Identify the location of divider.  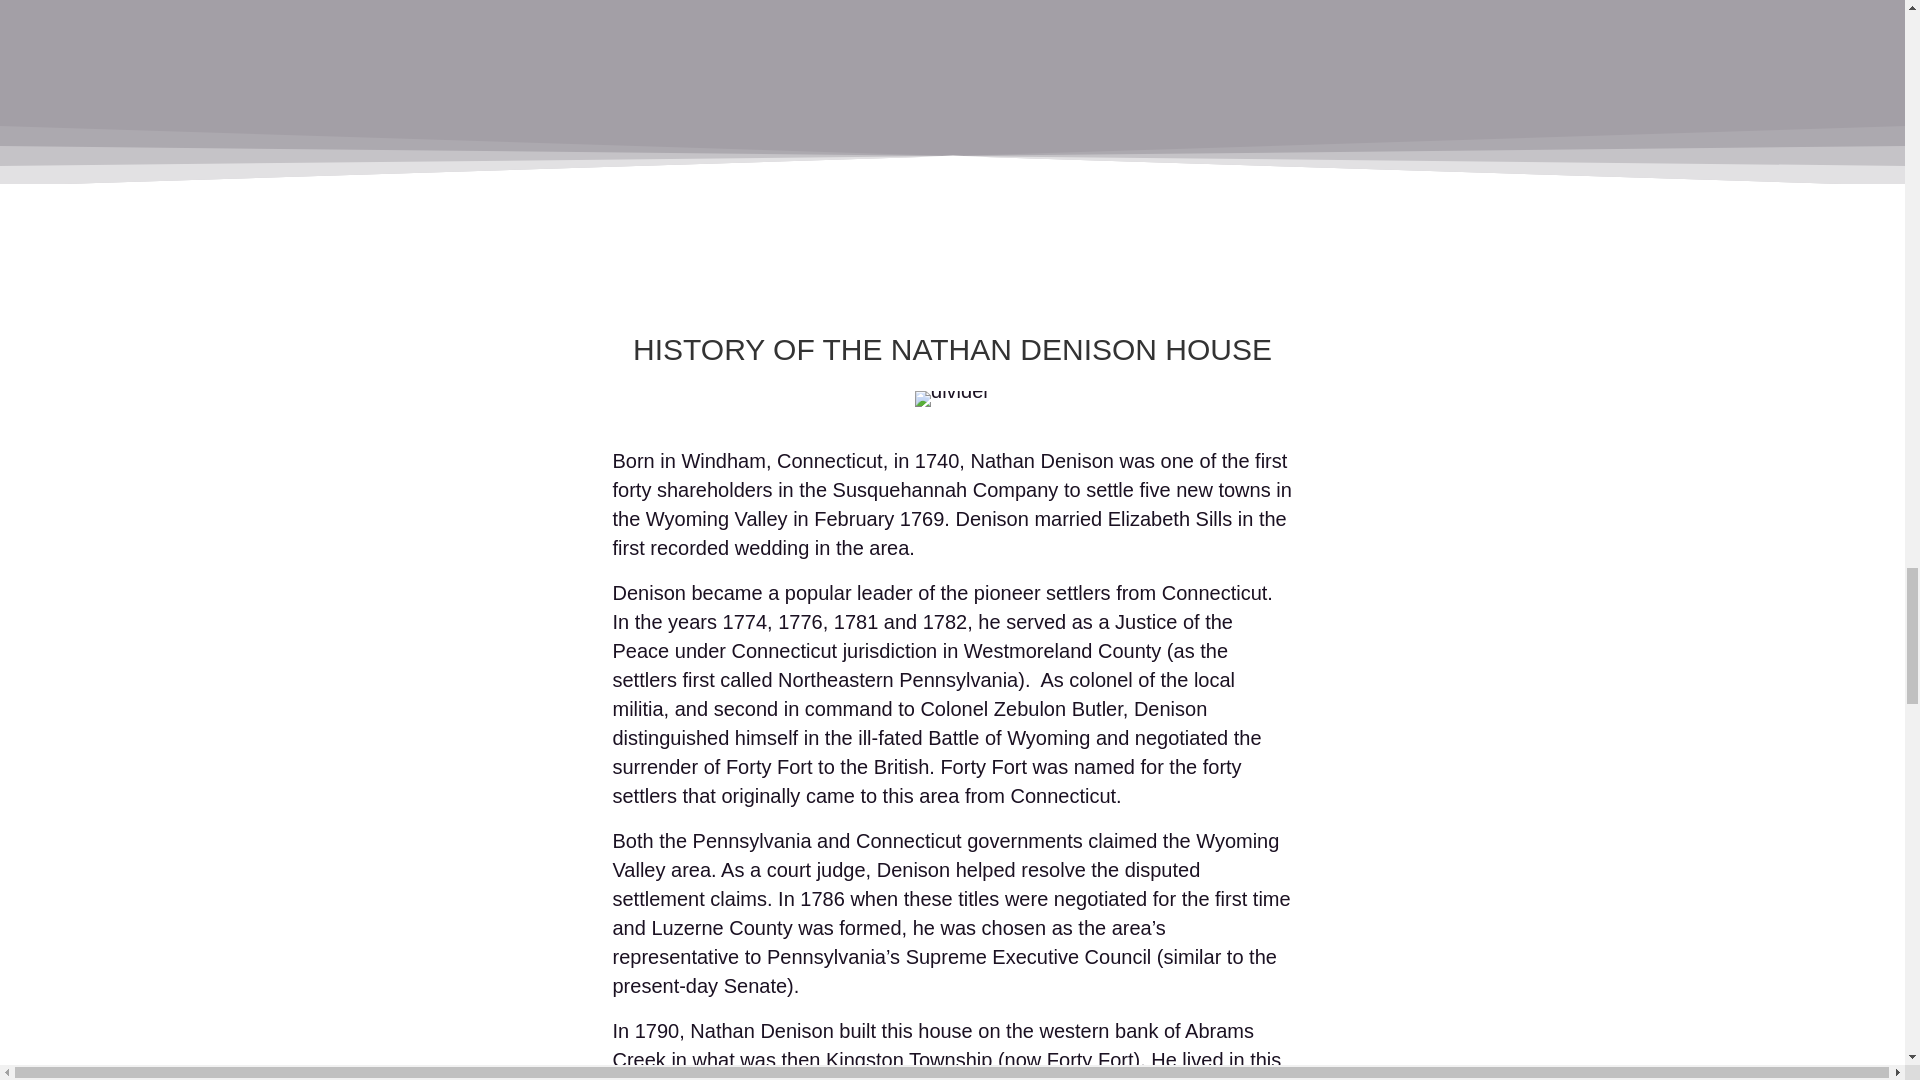
(952, 398).